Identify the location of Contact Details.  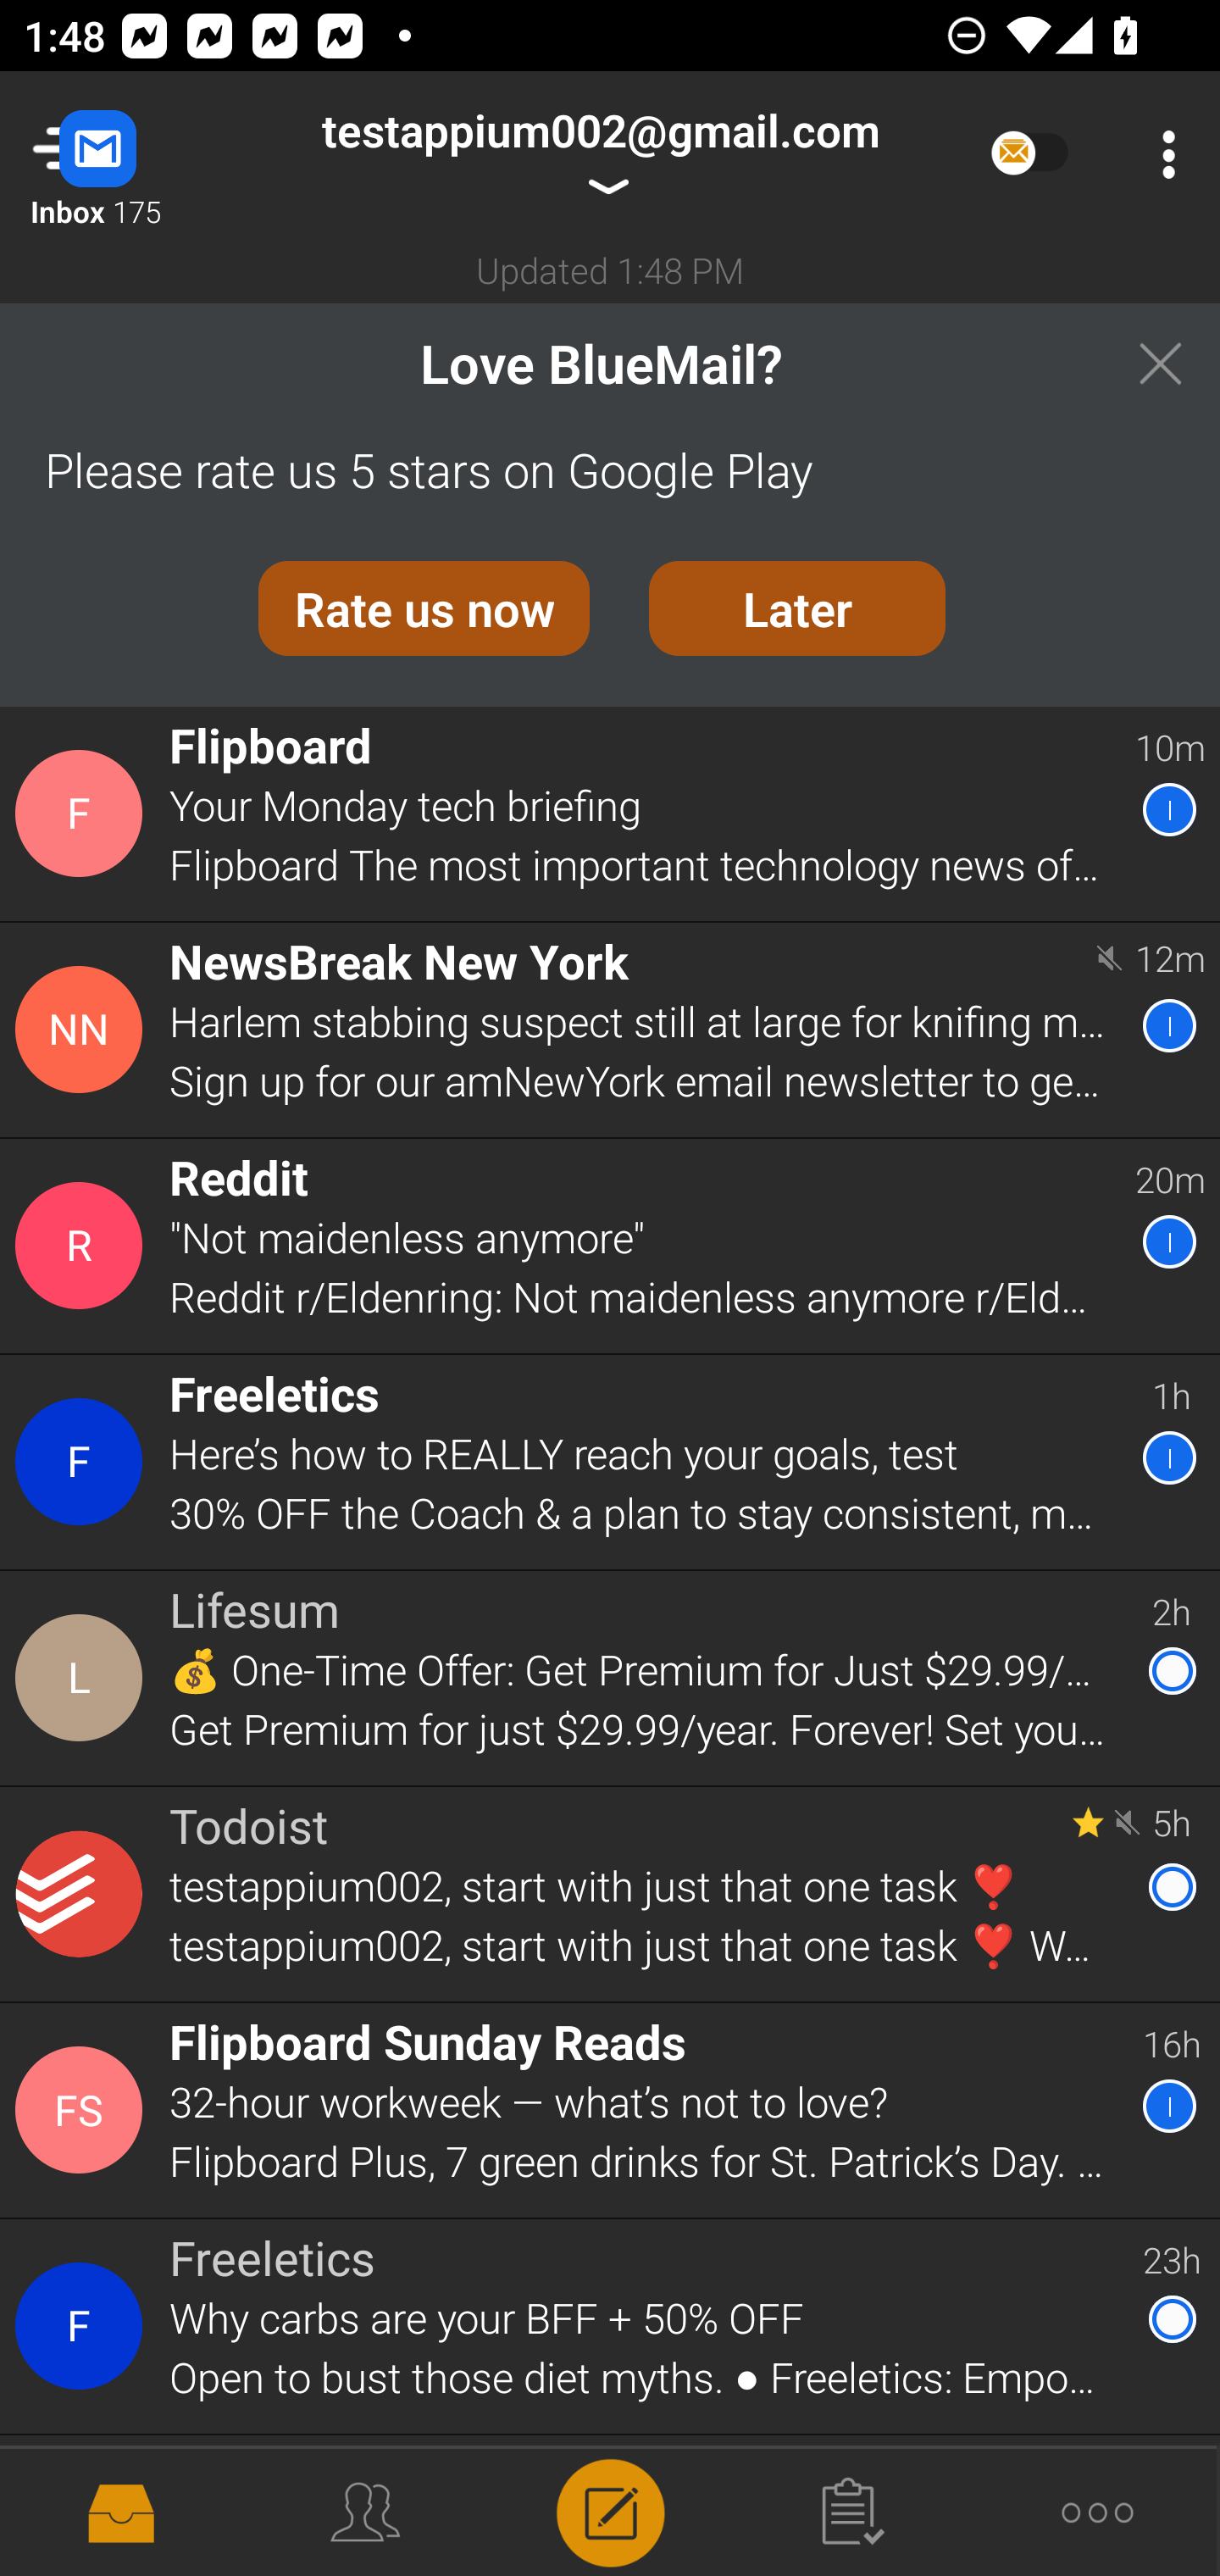
(83, 813).